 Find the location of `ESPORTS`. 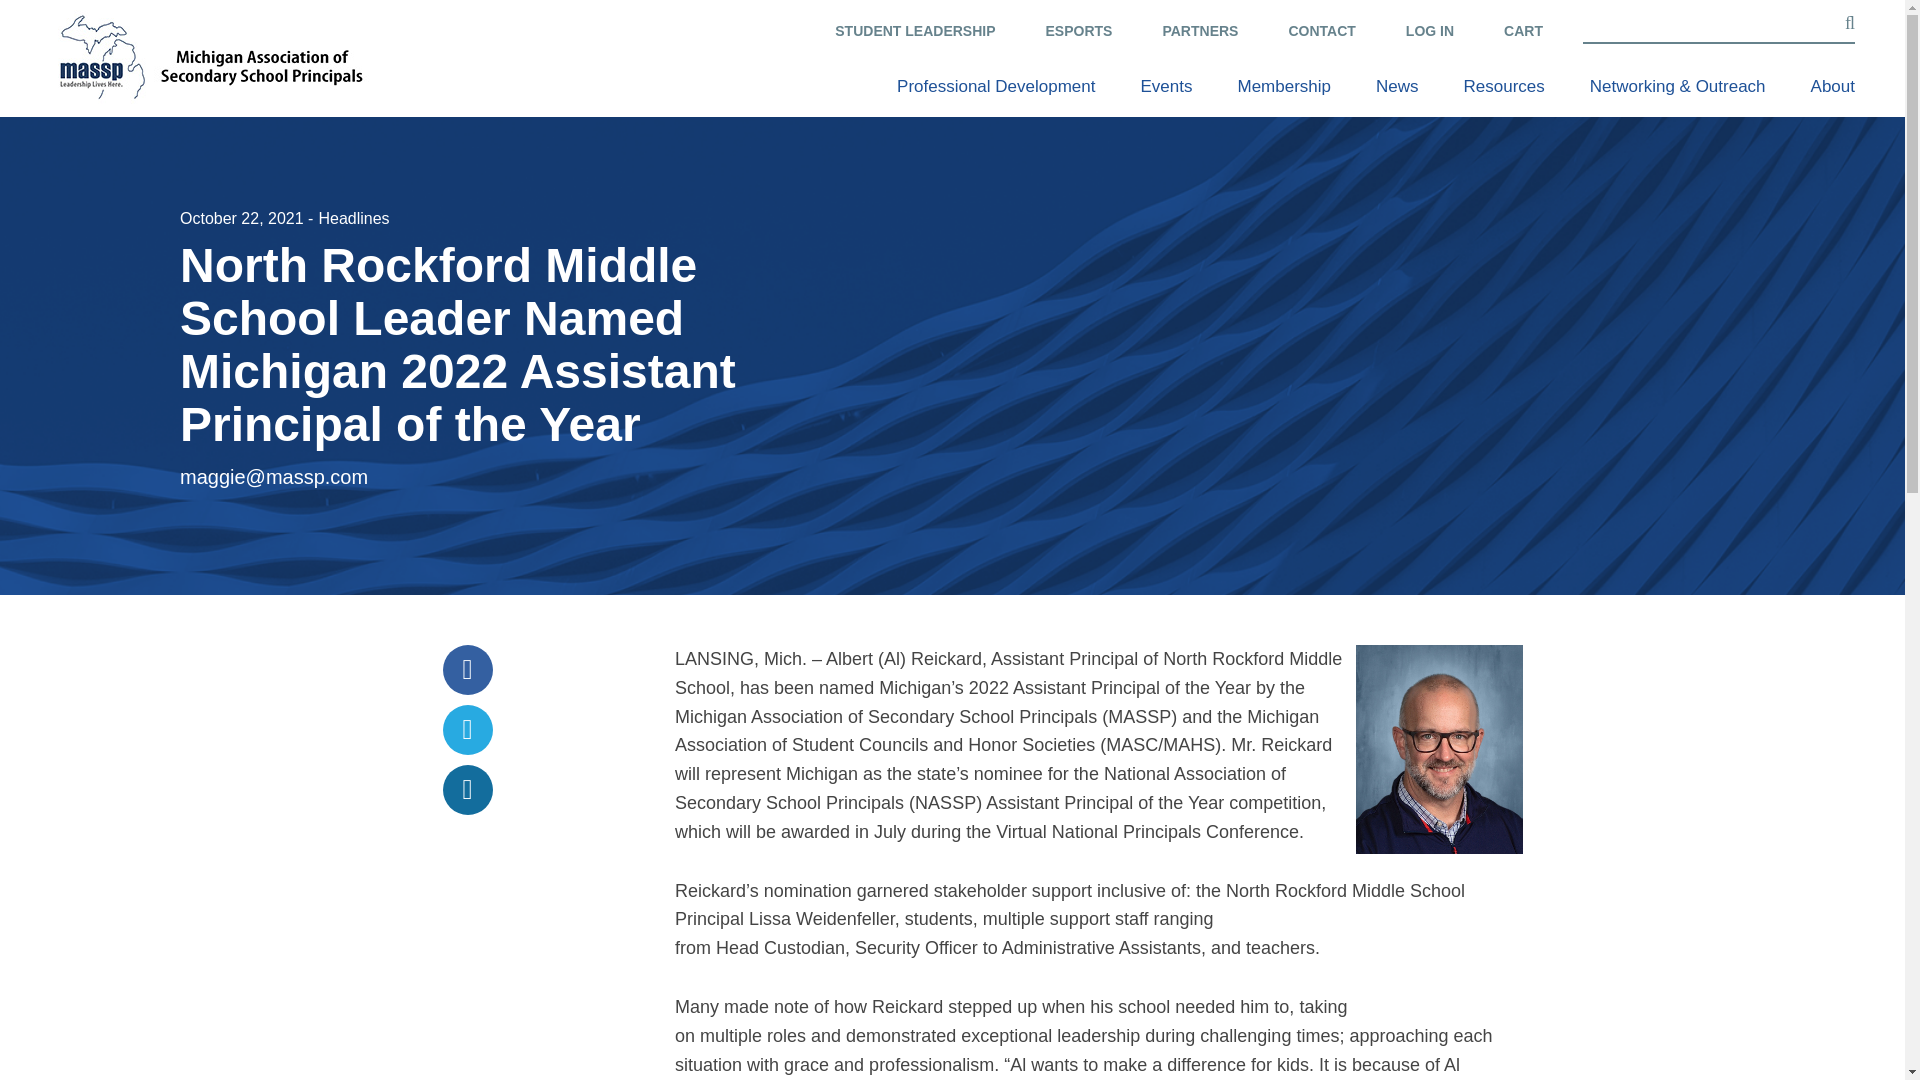

ESPORTS is located at coordinates (1080, 31).